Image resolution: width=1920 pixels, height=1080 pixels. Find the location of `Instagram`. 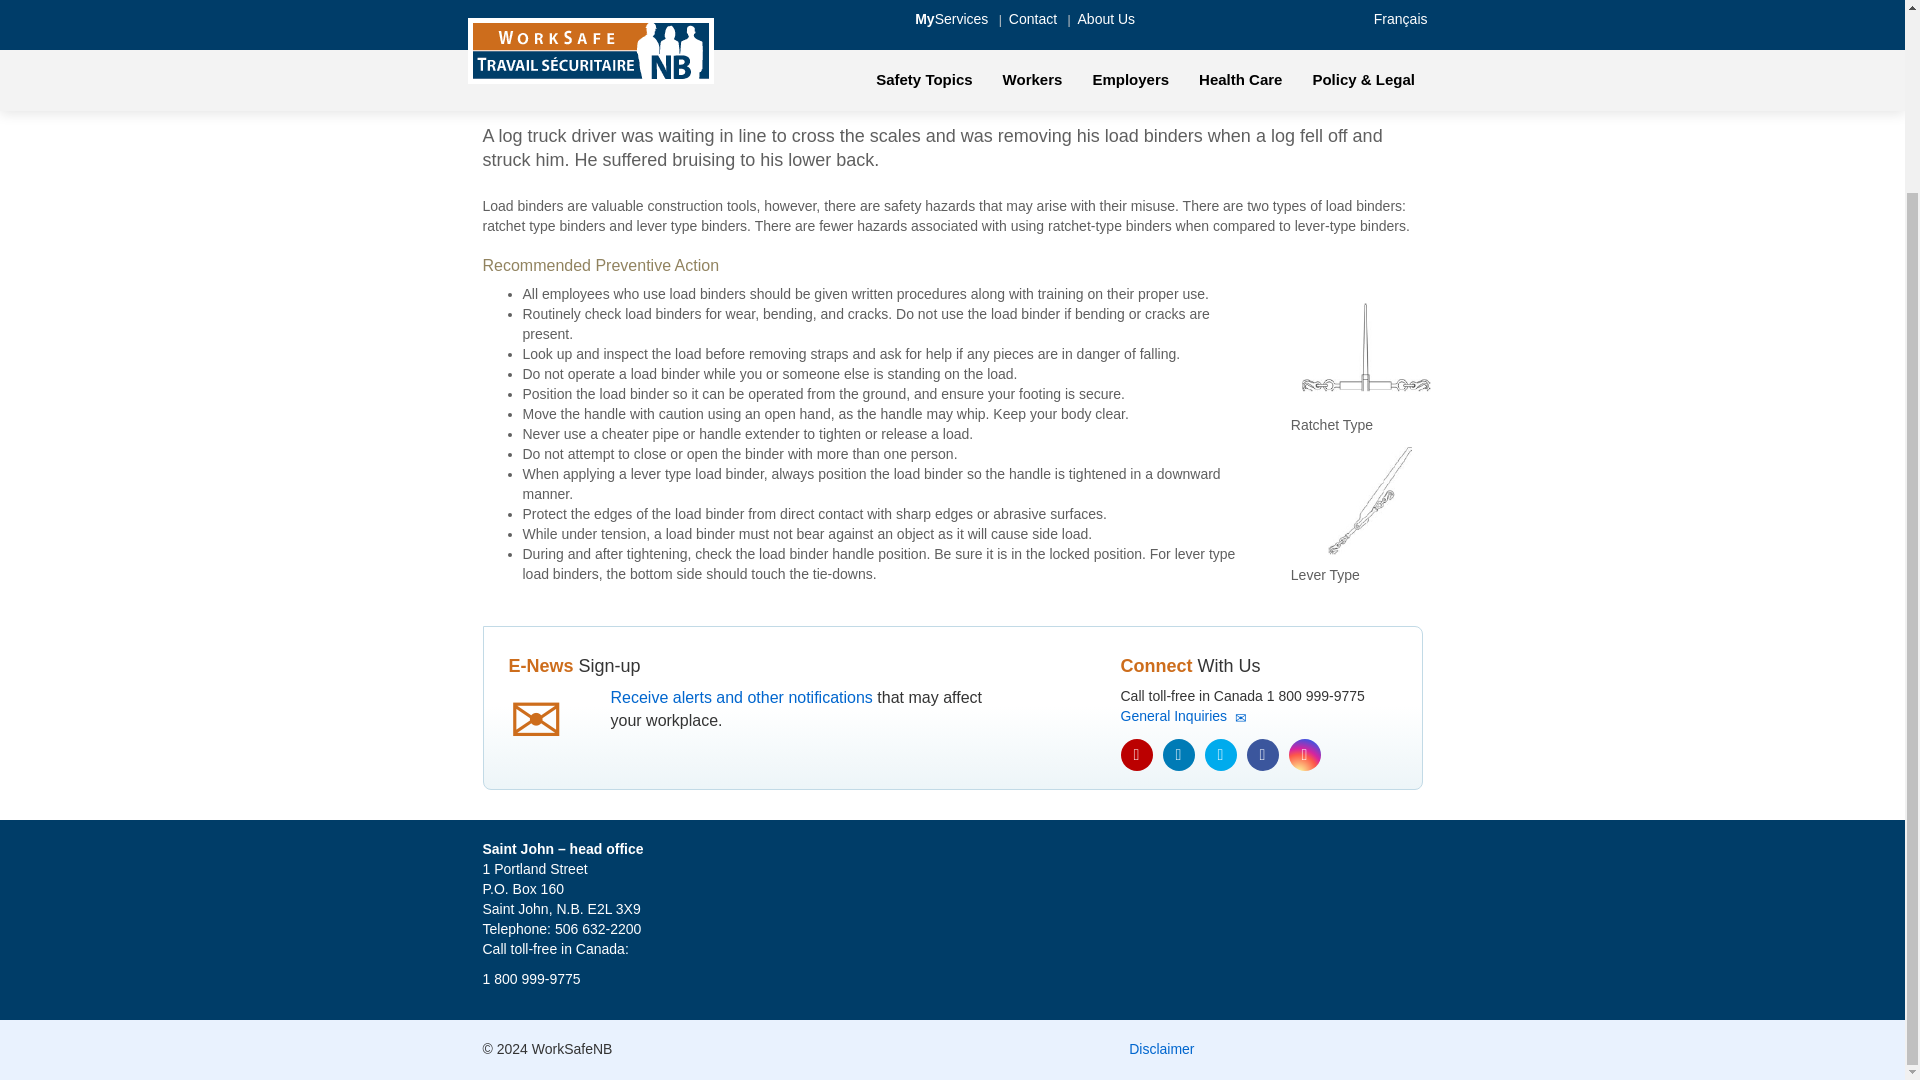

Instagram is located at coordinates (1304, 754).